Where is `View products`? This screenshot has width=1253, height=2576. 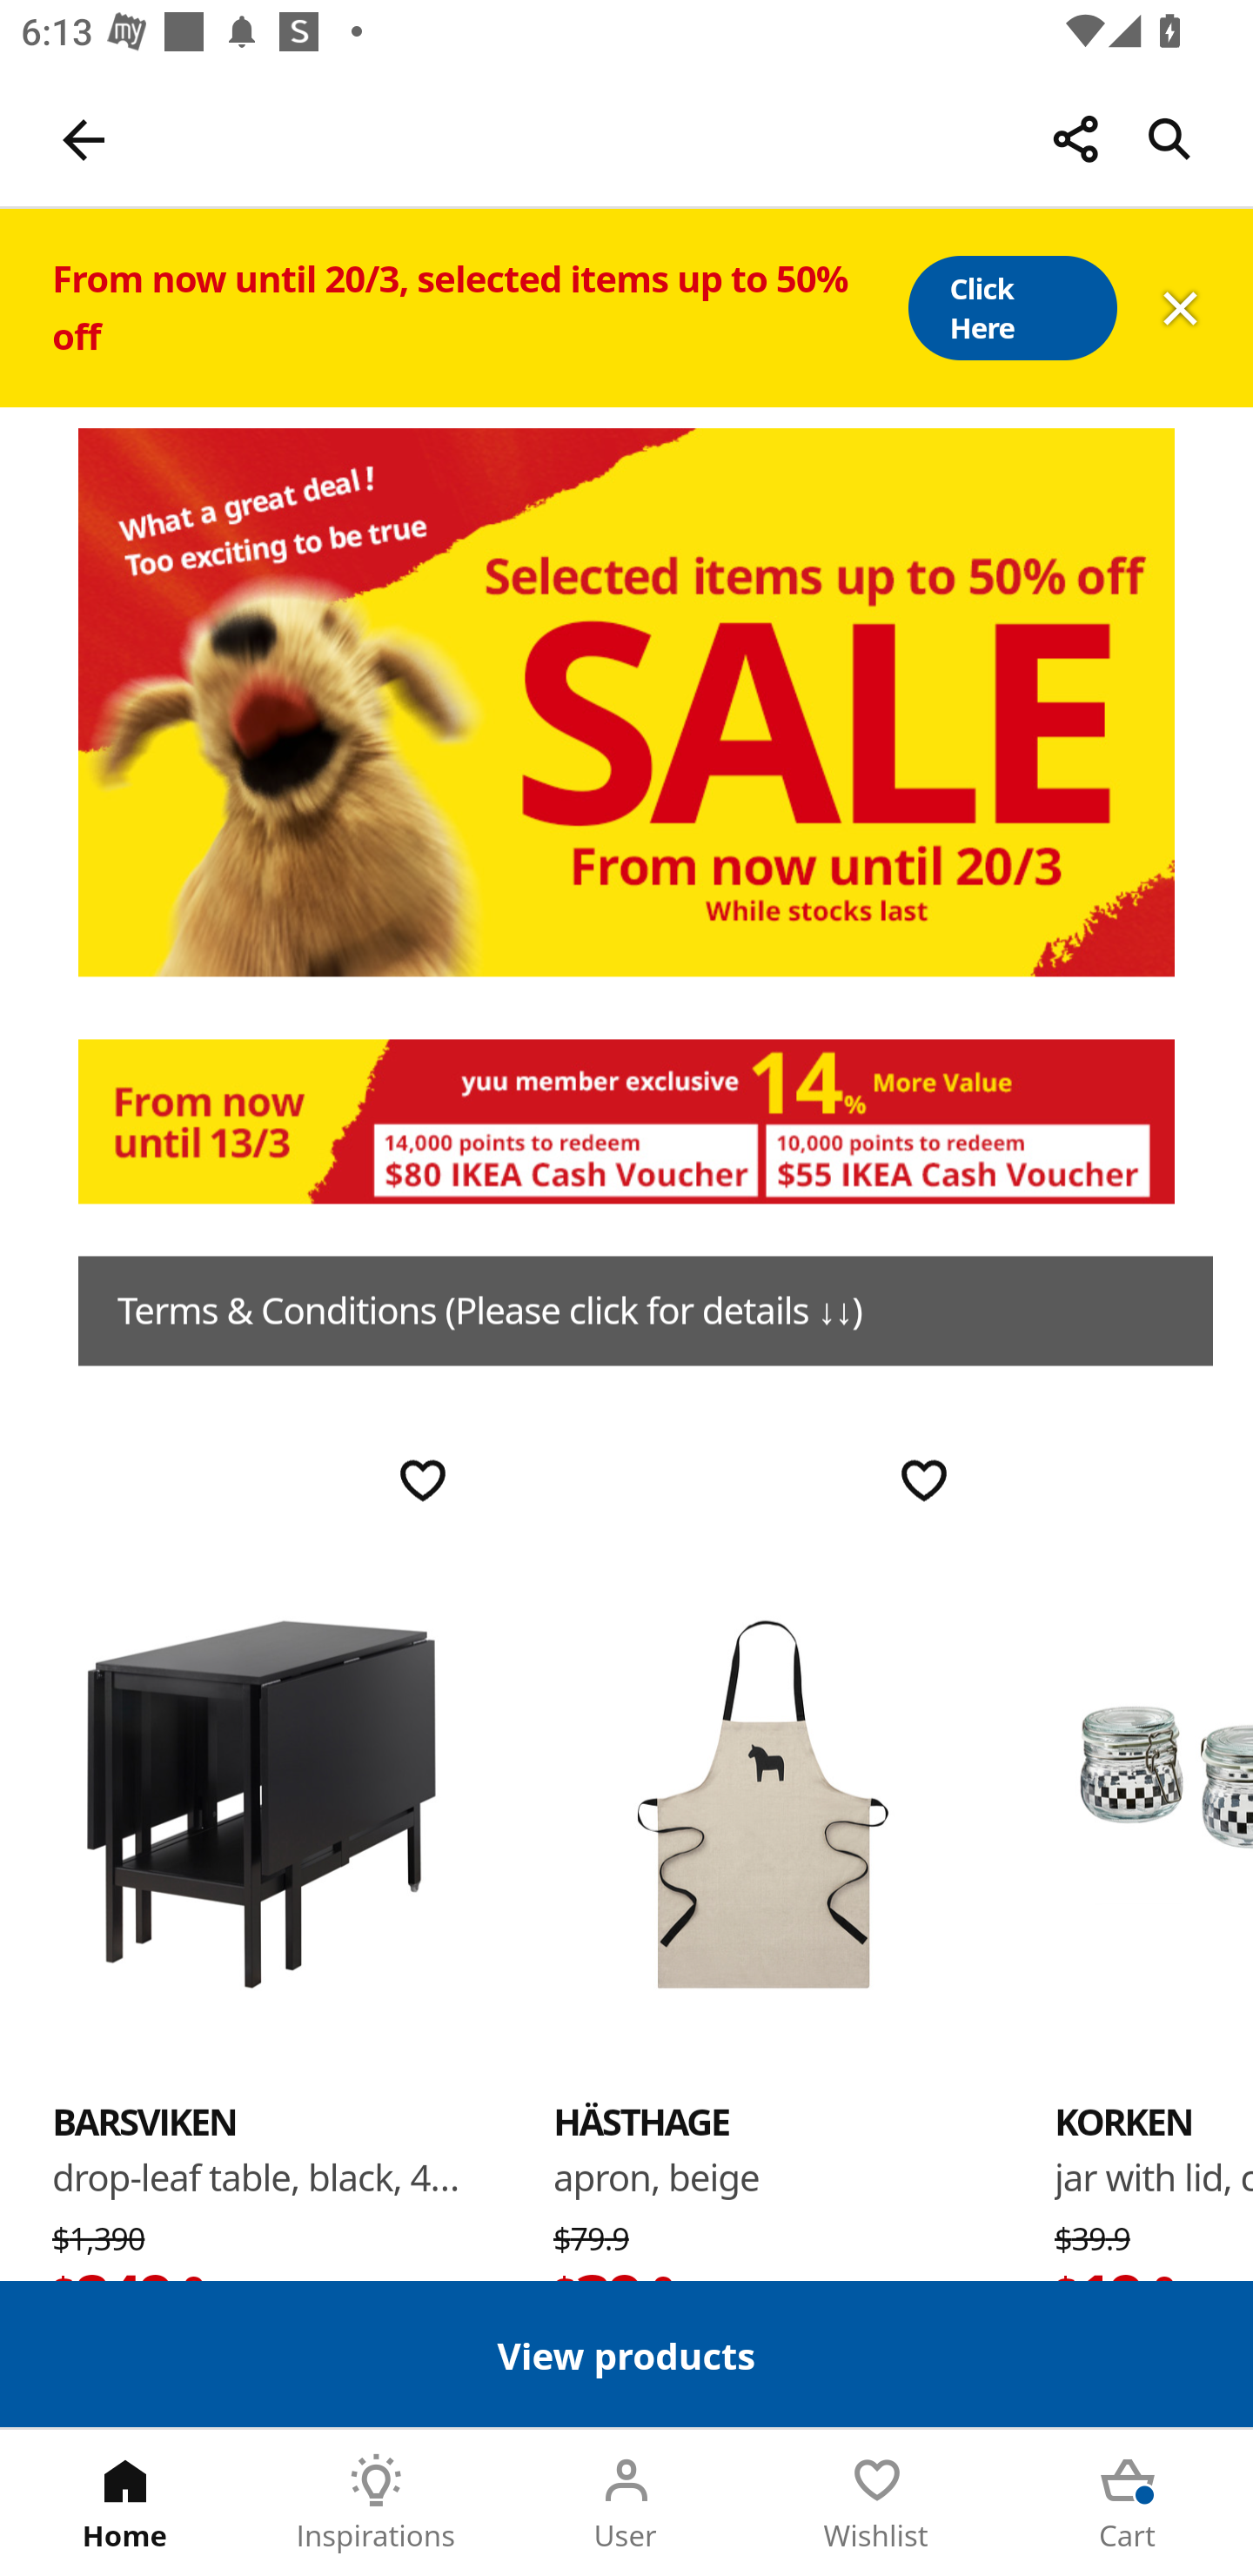 View products is located at coordinates (626, 2353).